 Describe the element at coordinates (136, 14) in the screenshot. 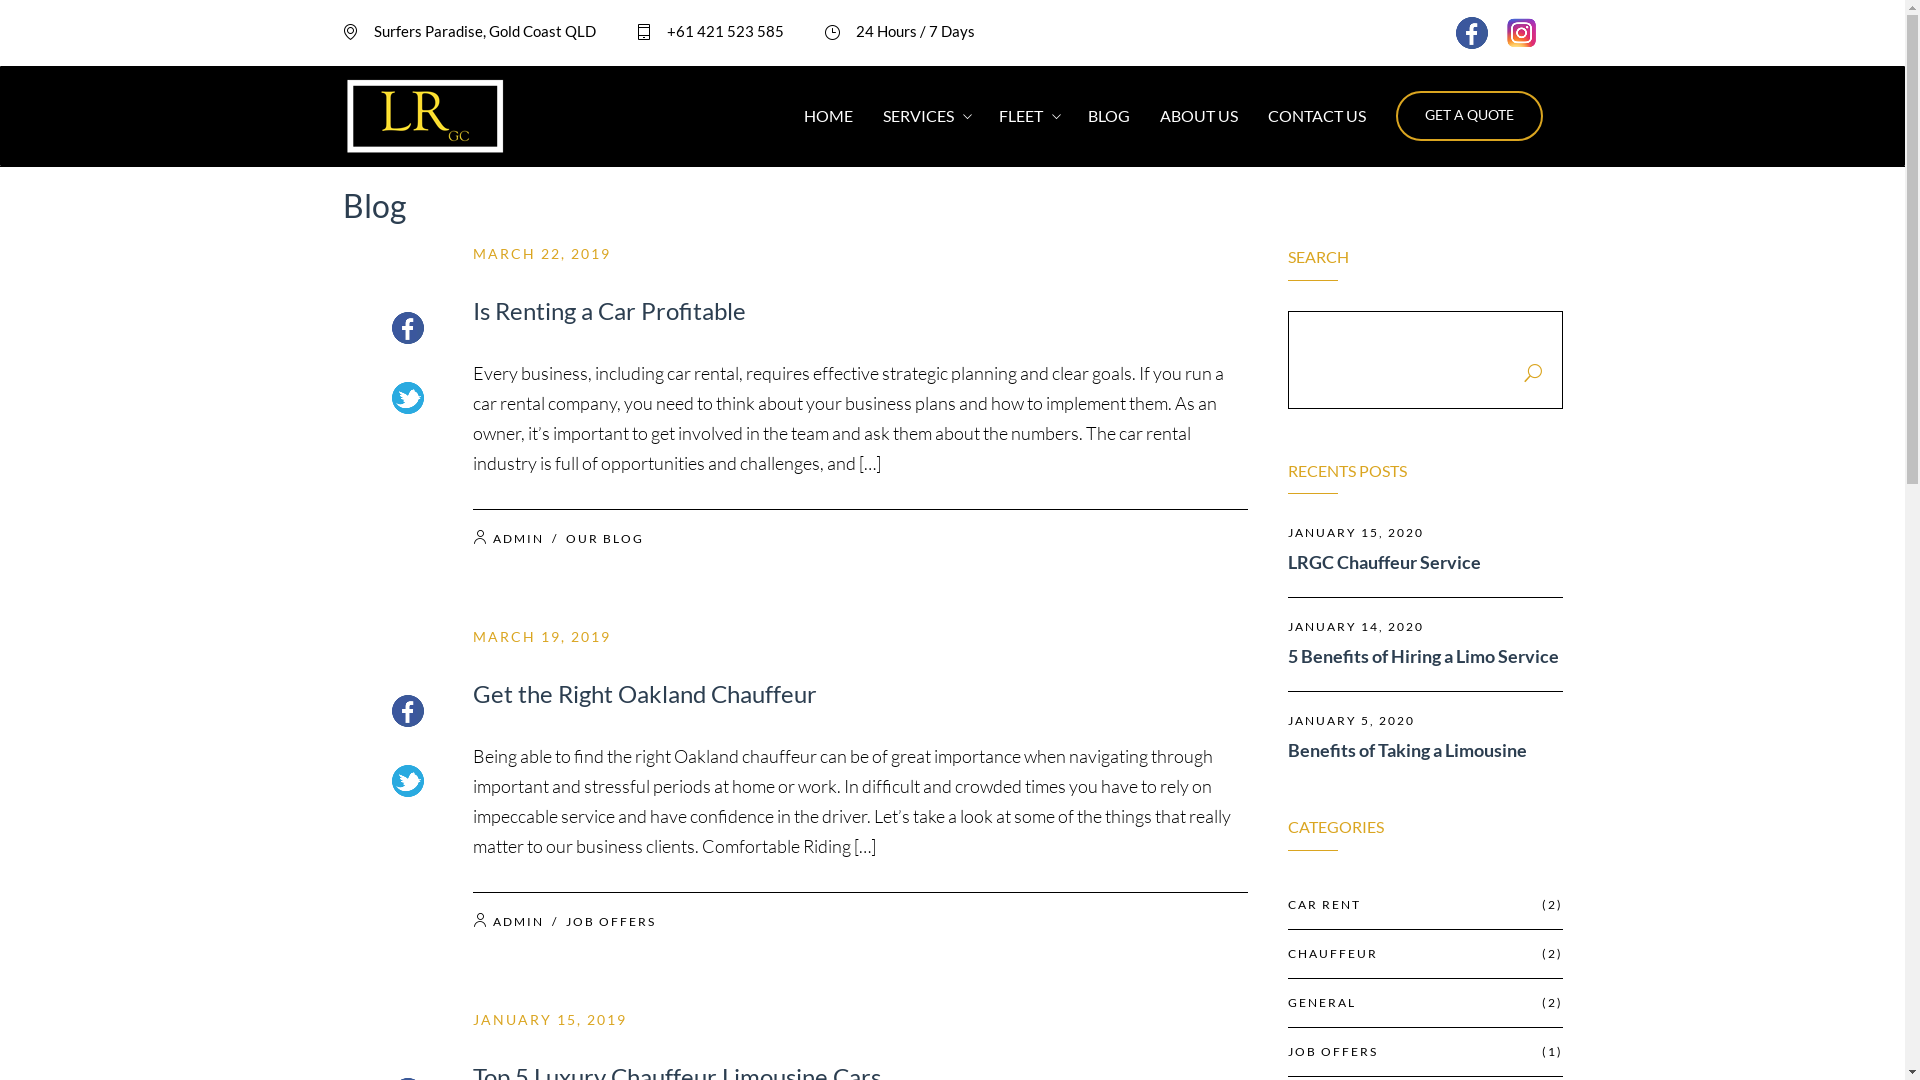

I see `Search` at that location.